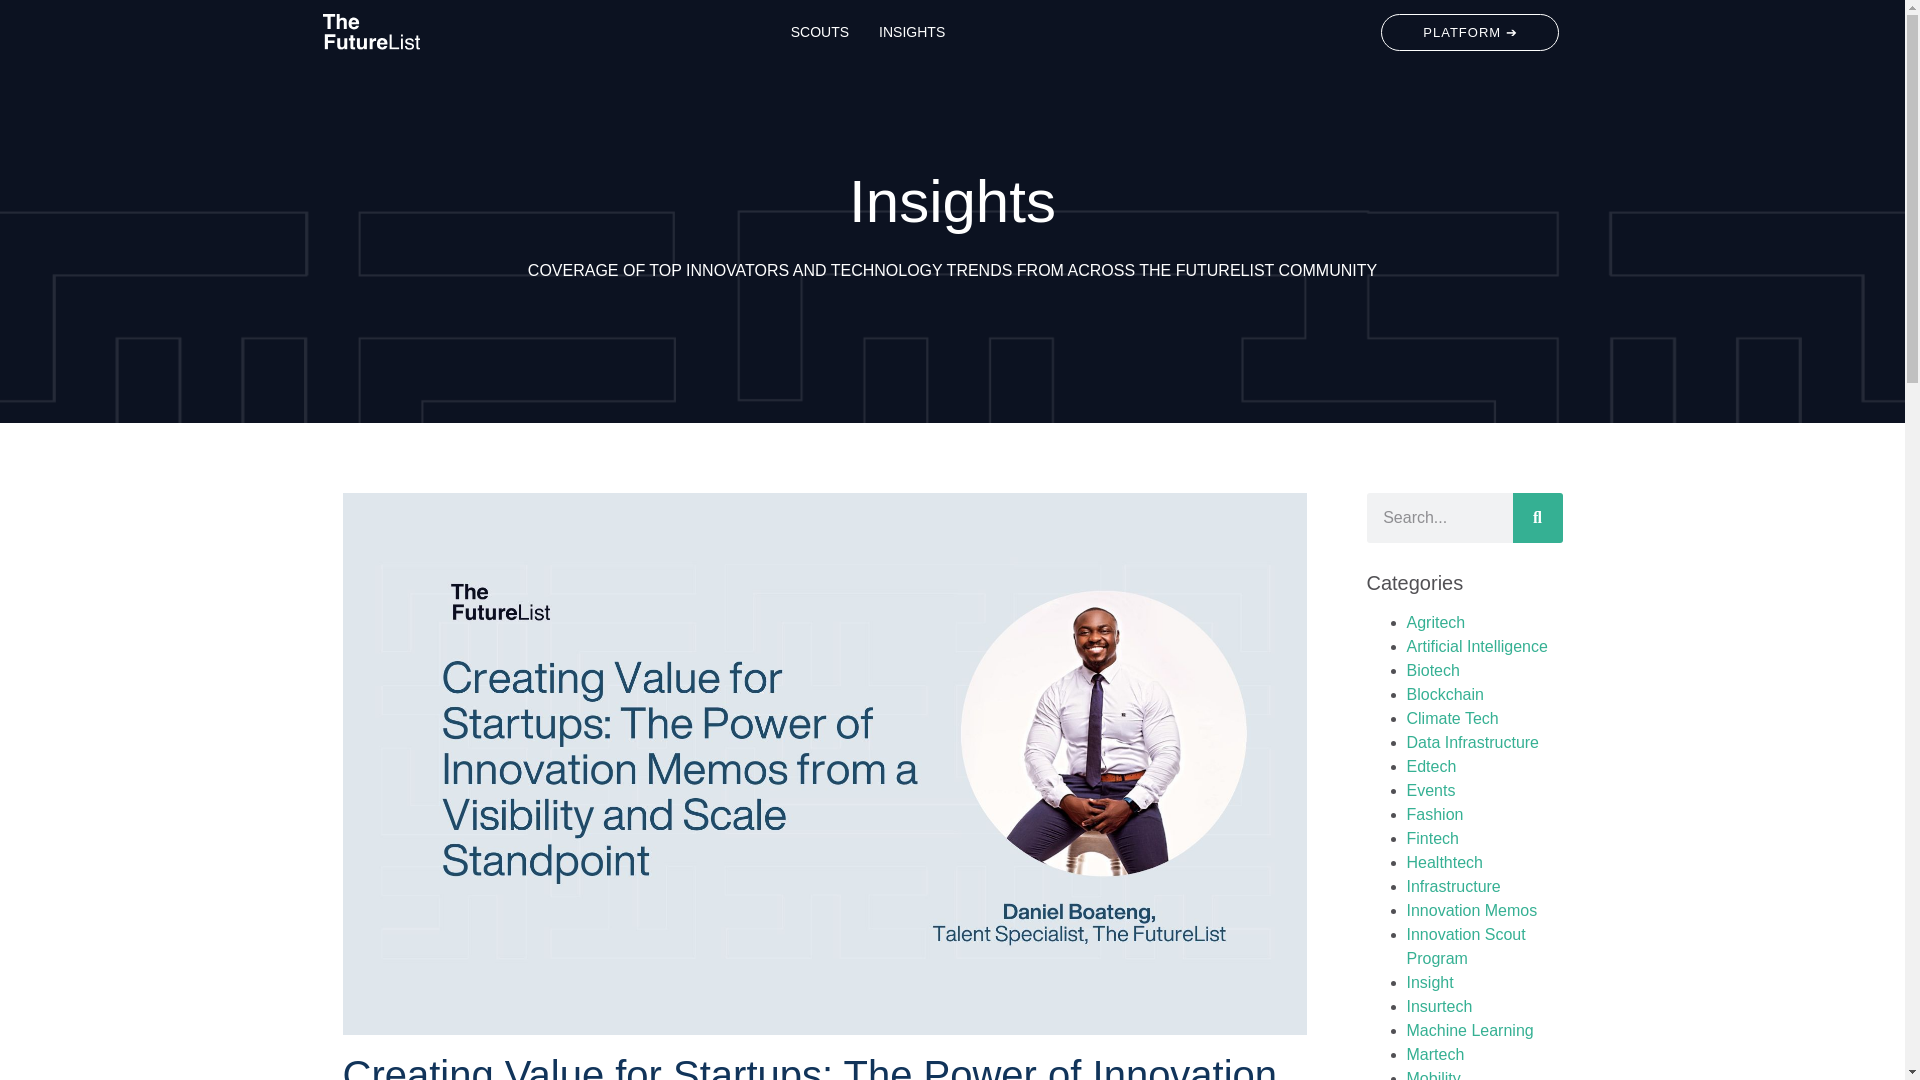 This screenshot has width=1920, height=1080. What do you see at coordinates (820, 32) in the screenshot?
I see `SCOUTS` at bounding box center [820, 32].